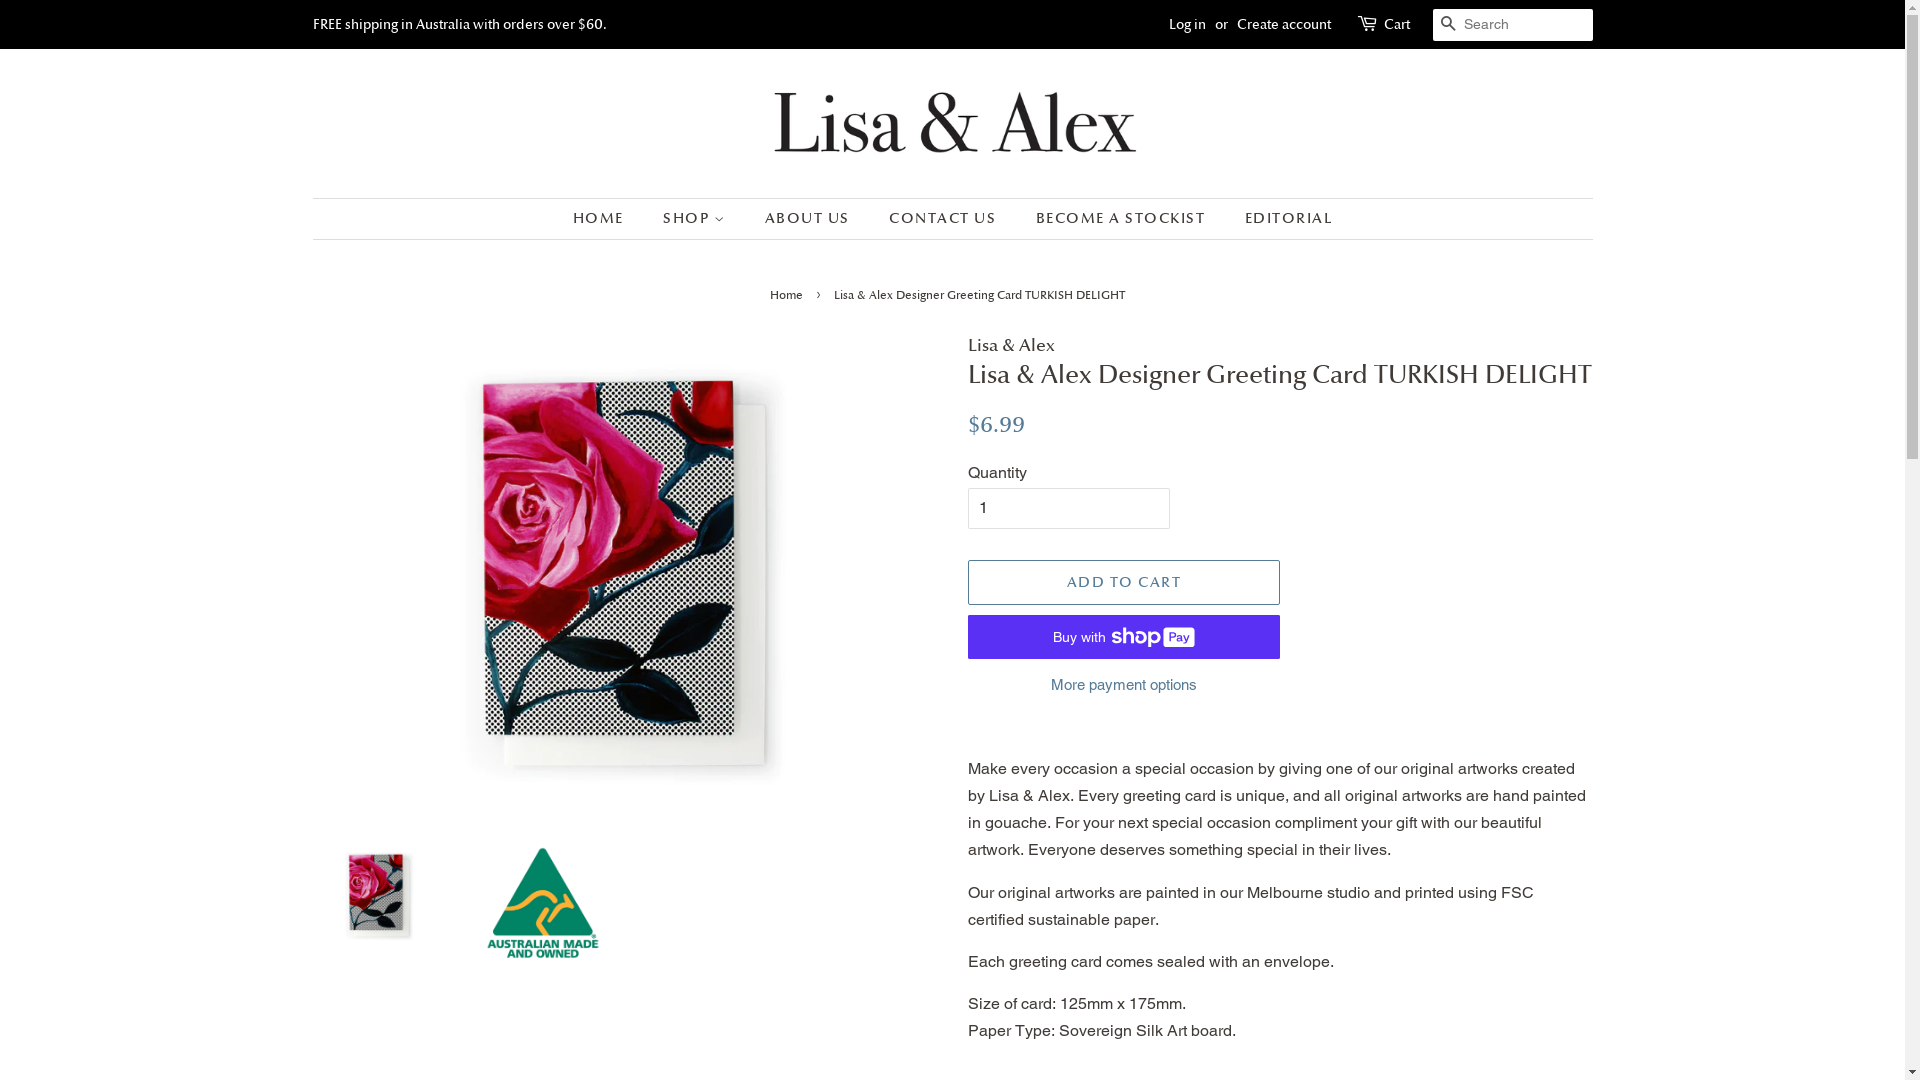 The height and width of the screenshot is (1080, 1920). I want to click on EDITORIAL, so click(1282, 219).